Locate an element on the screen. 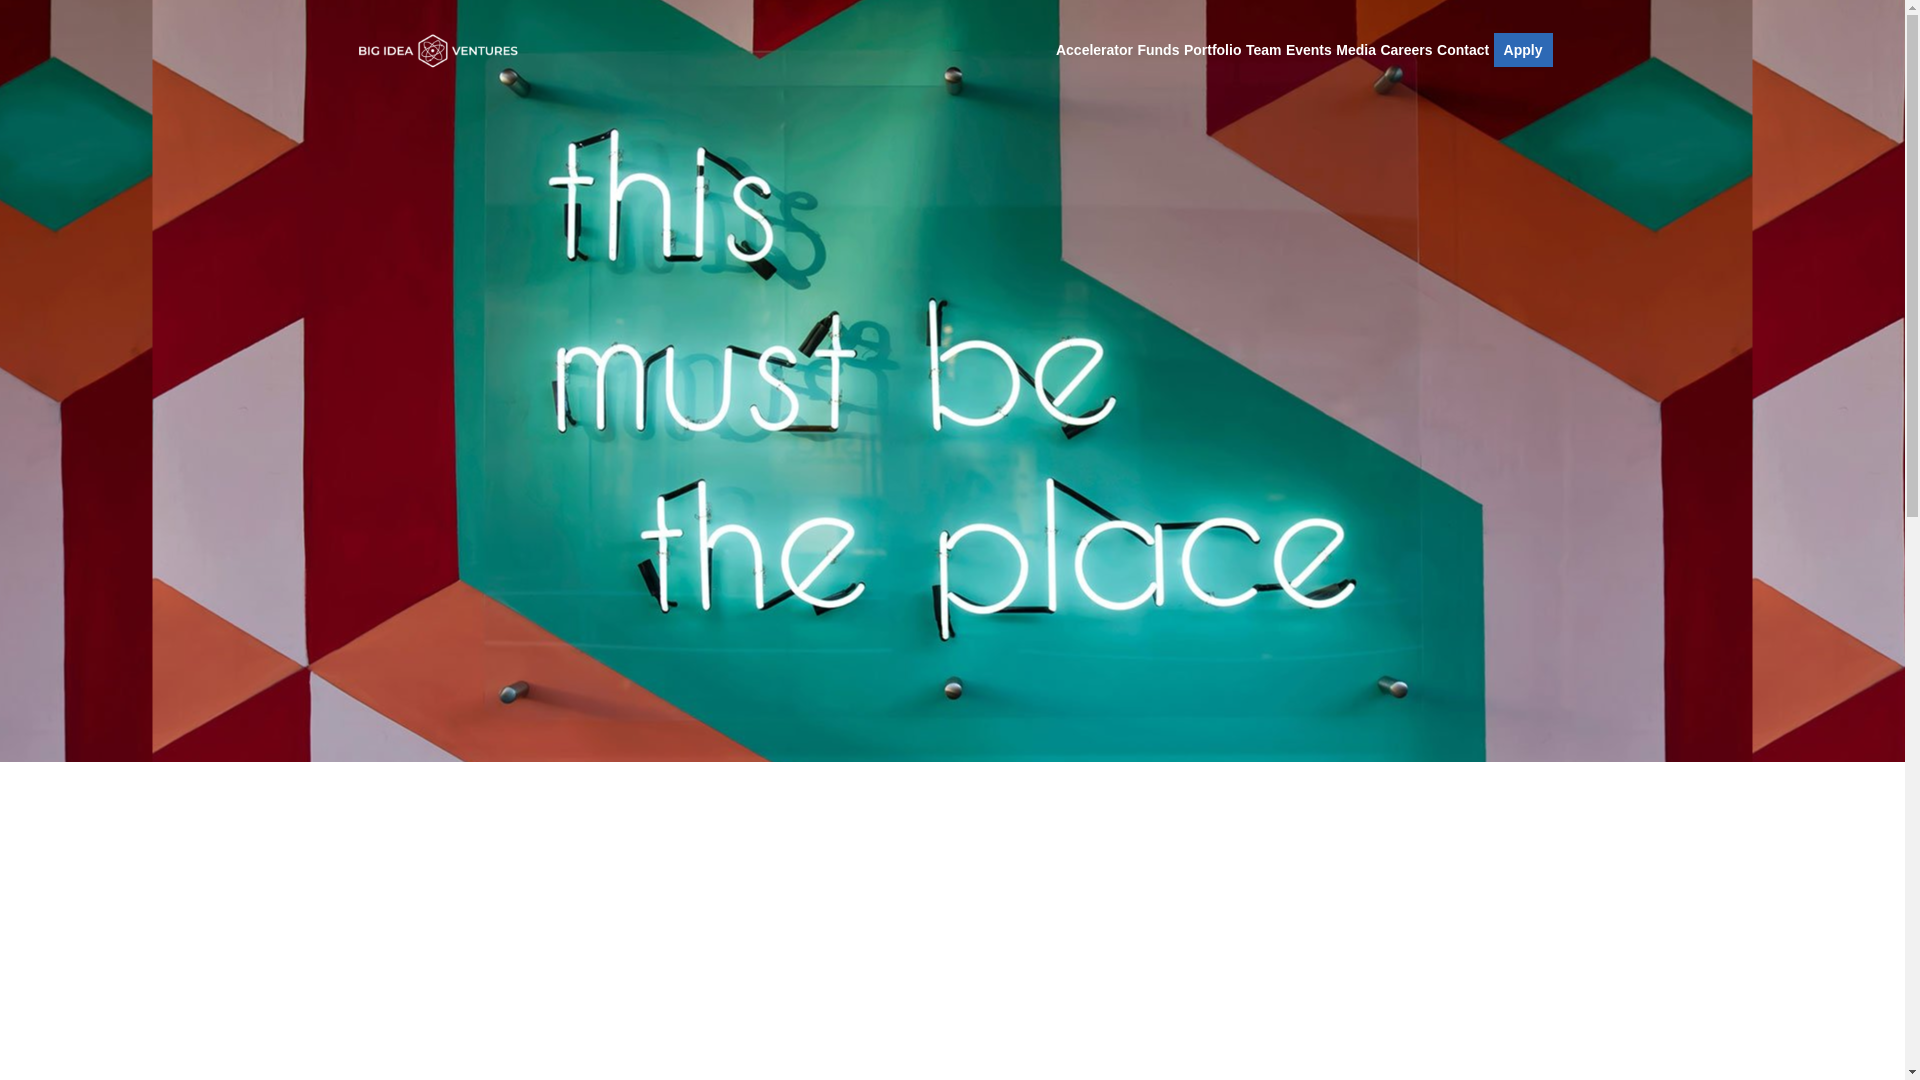 The height and width of the screenshot is (1080, 1920). Accelerator is located at coordinates (1094, 50).